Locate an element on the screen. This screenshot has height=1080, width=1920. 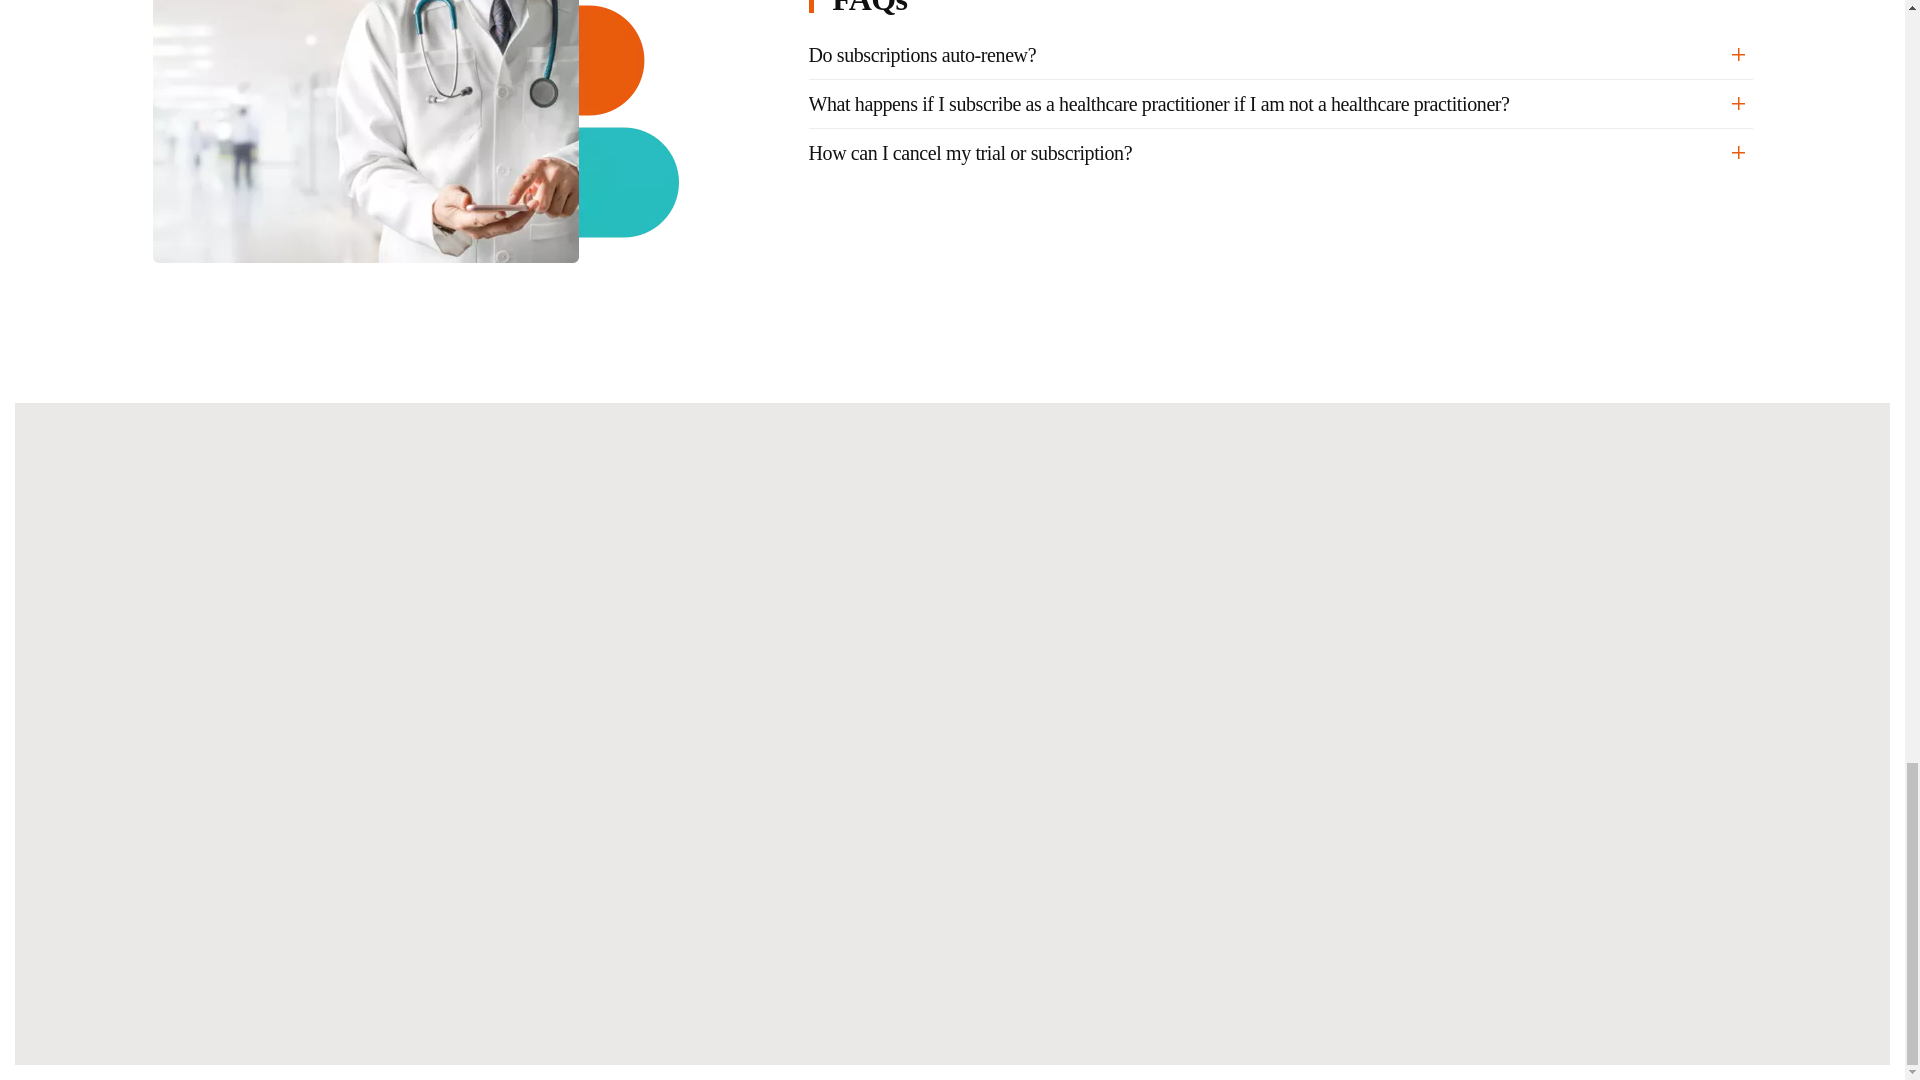
How can I cancel my trial or subscription? is located at coordinates (1280, 153).